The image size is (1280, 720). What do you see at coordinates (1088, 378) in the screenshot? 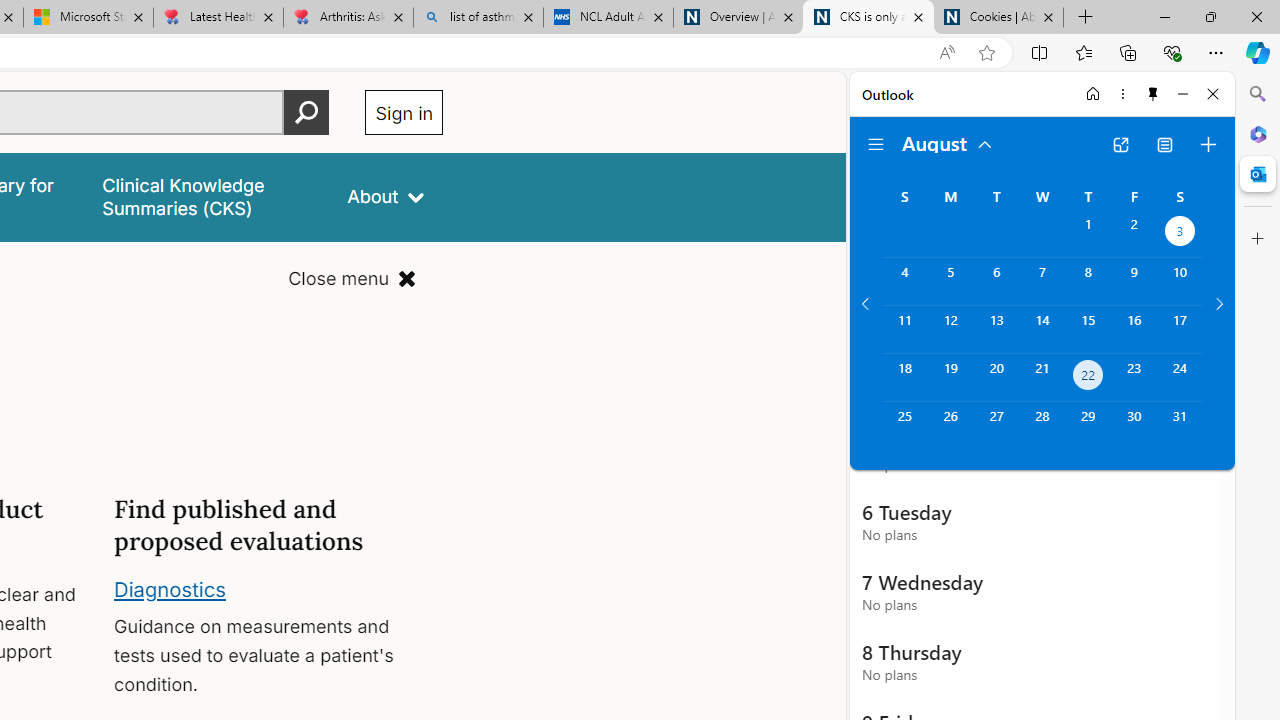
I see `Thursday, August 22, 2024. Today. ` at bounding box center [1088, 378].